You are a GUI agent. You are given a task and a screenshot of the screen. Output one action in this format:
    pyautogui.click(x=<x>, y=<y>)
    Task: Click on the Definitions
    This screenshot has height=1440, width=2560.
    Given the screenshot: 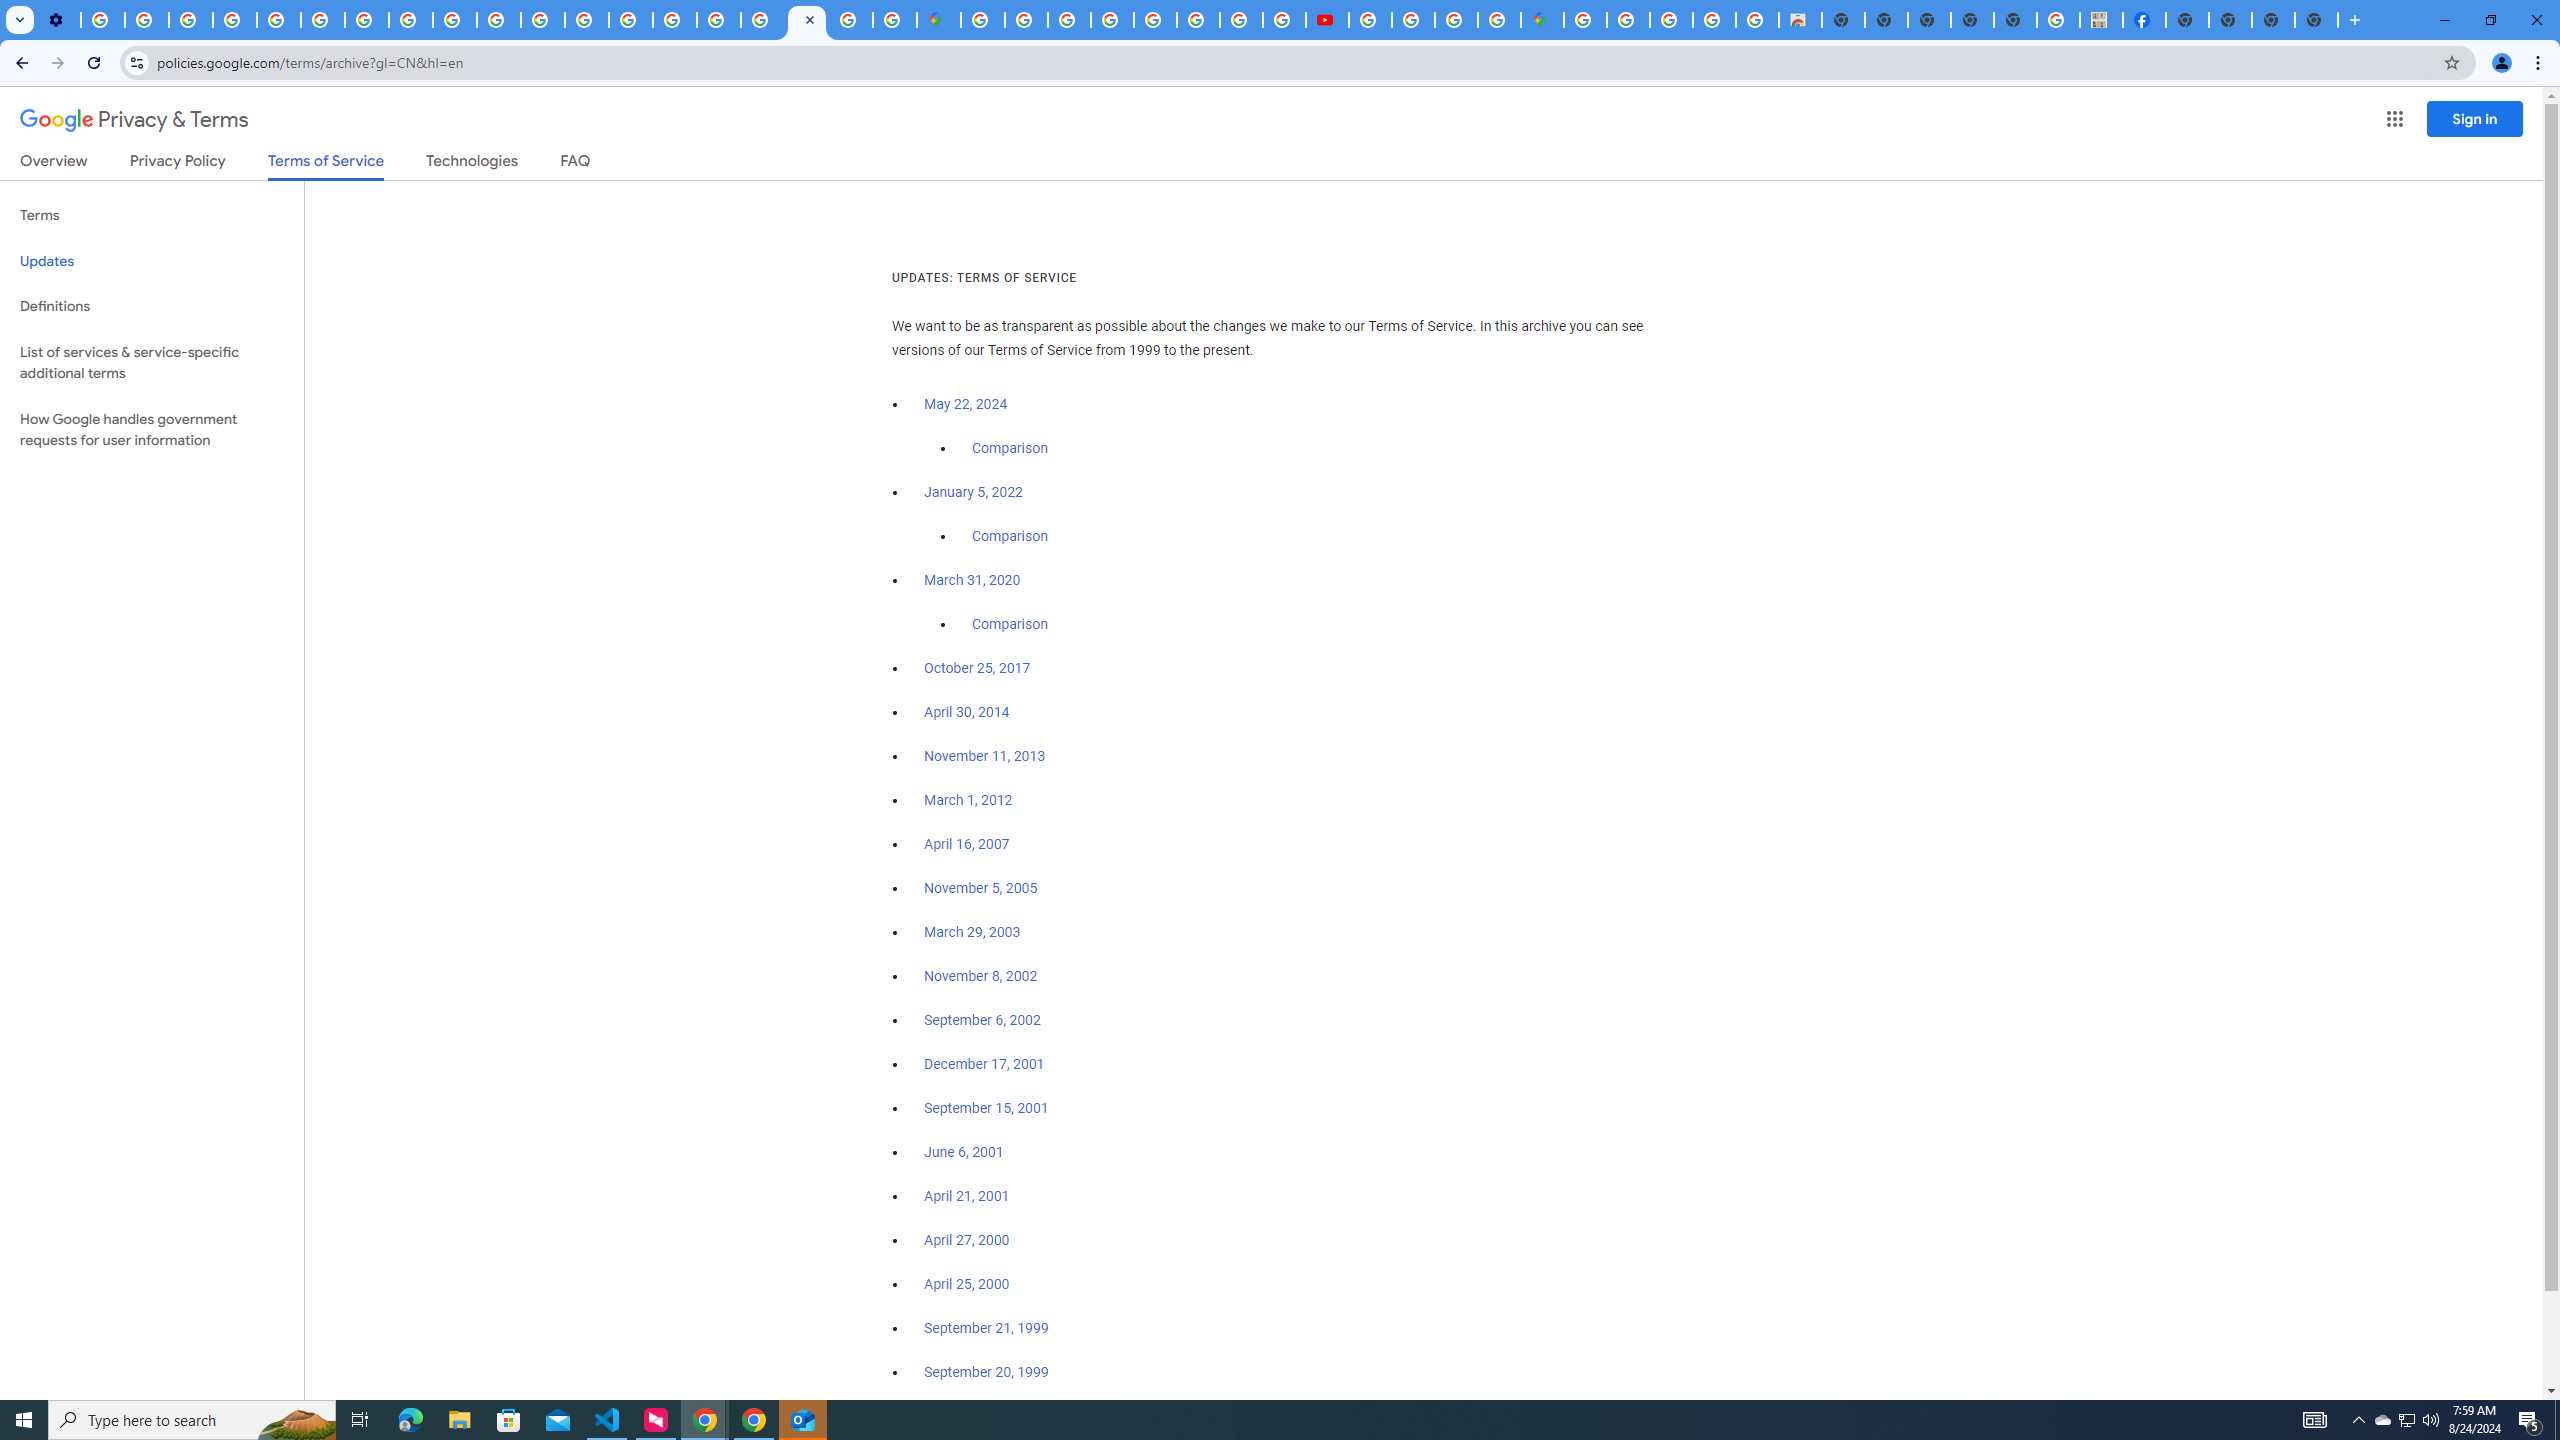 What is the action you would take?
    pyautogui.click(x=152, y=306)
    